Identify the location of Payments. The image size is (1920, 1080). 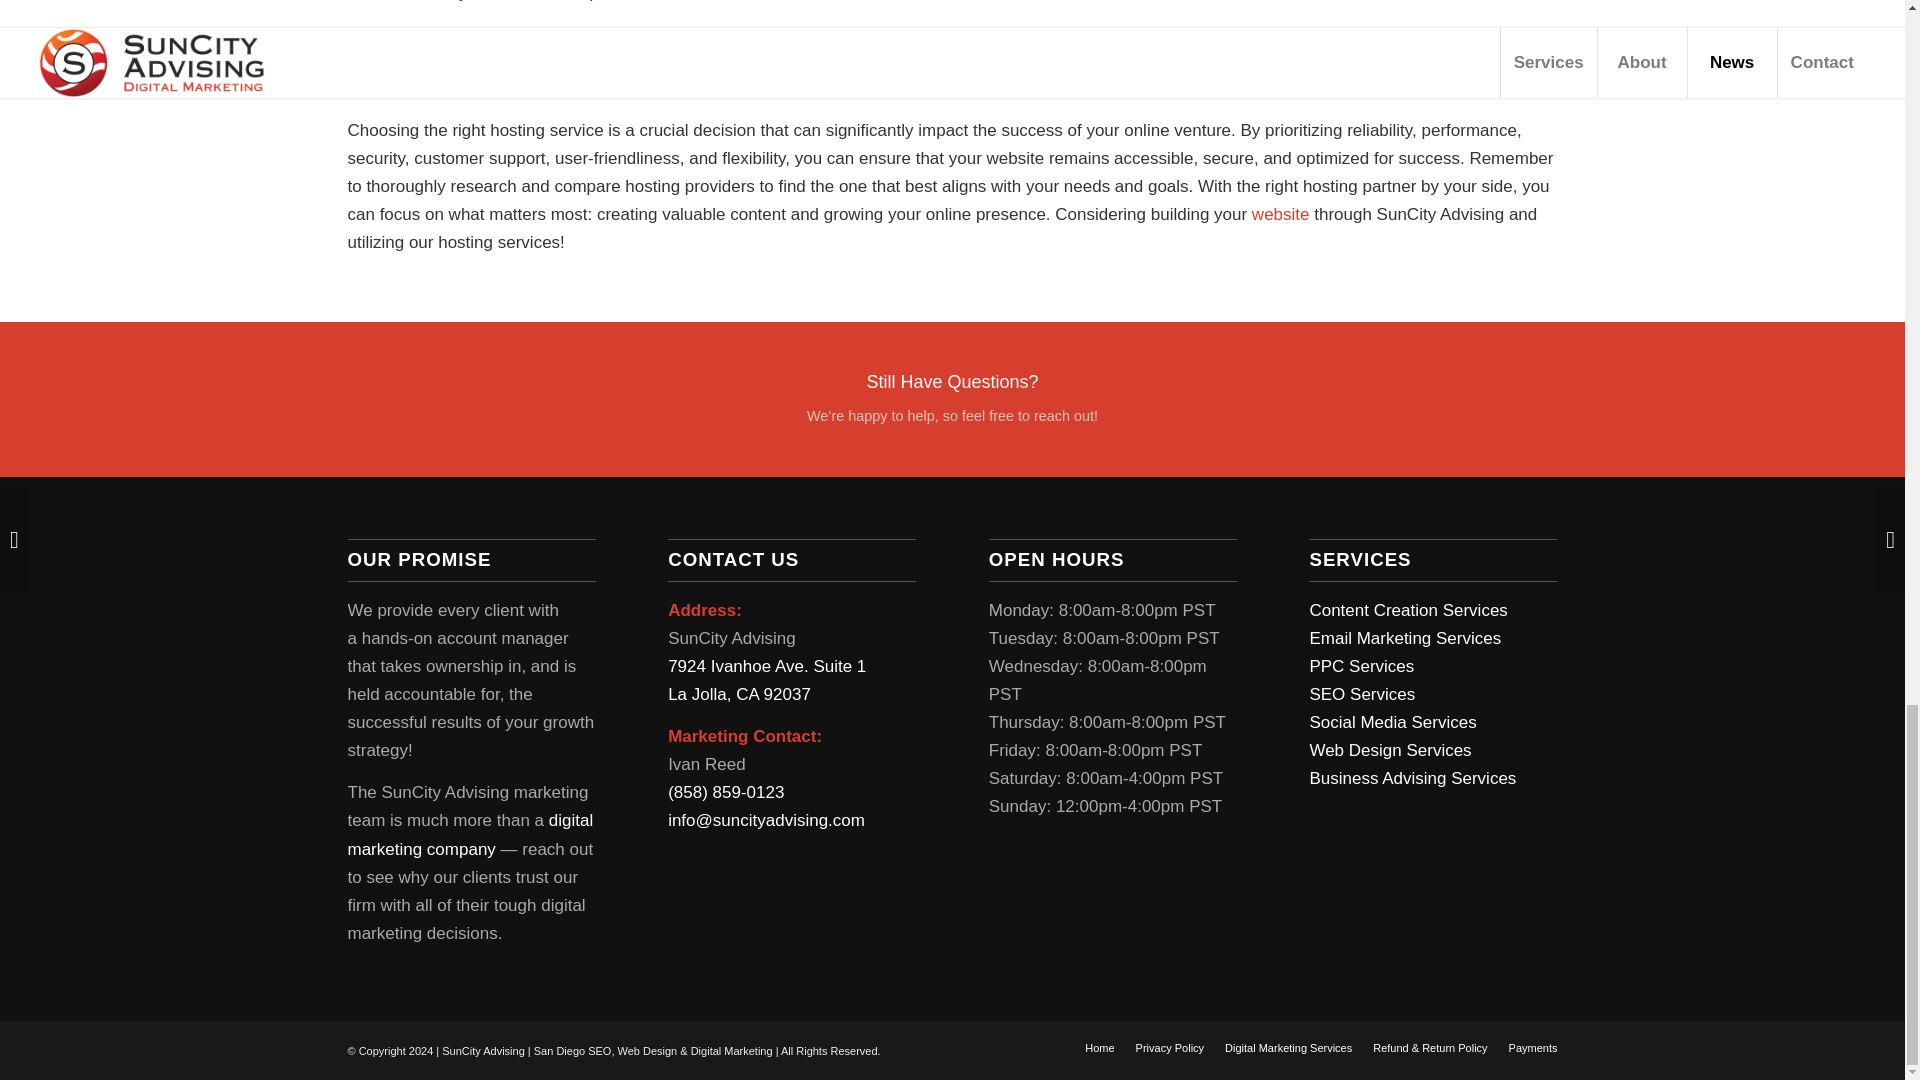
(1533, 1048).